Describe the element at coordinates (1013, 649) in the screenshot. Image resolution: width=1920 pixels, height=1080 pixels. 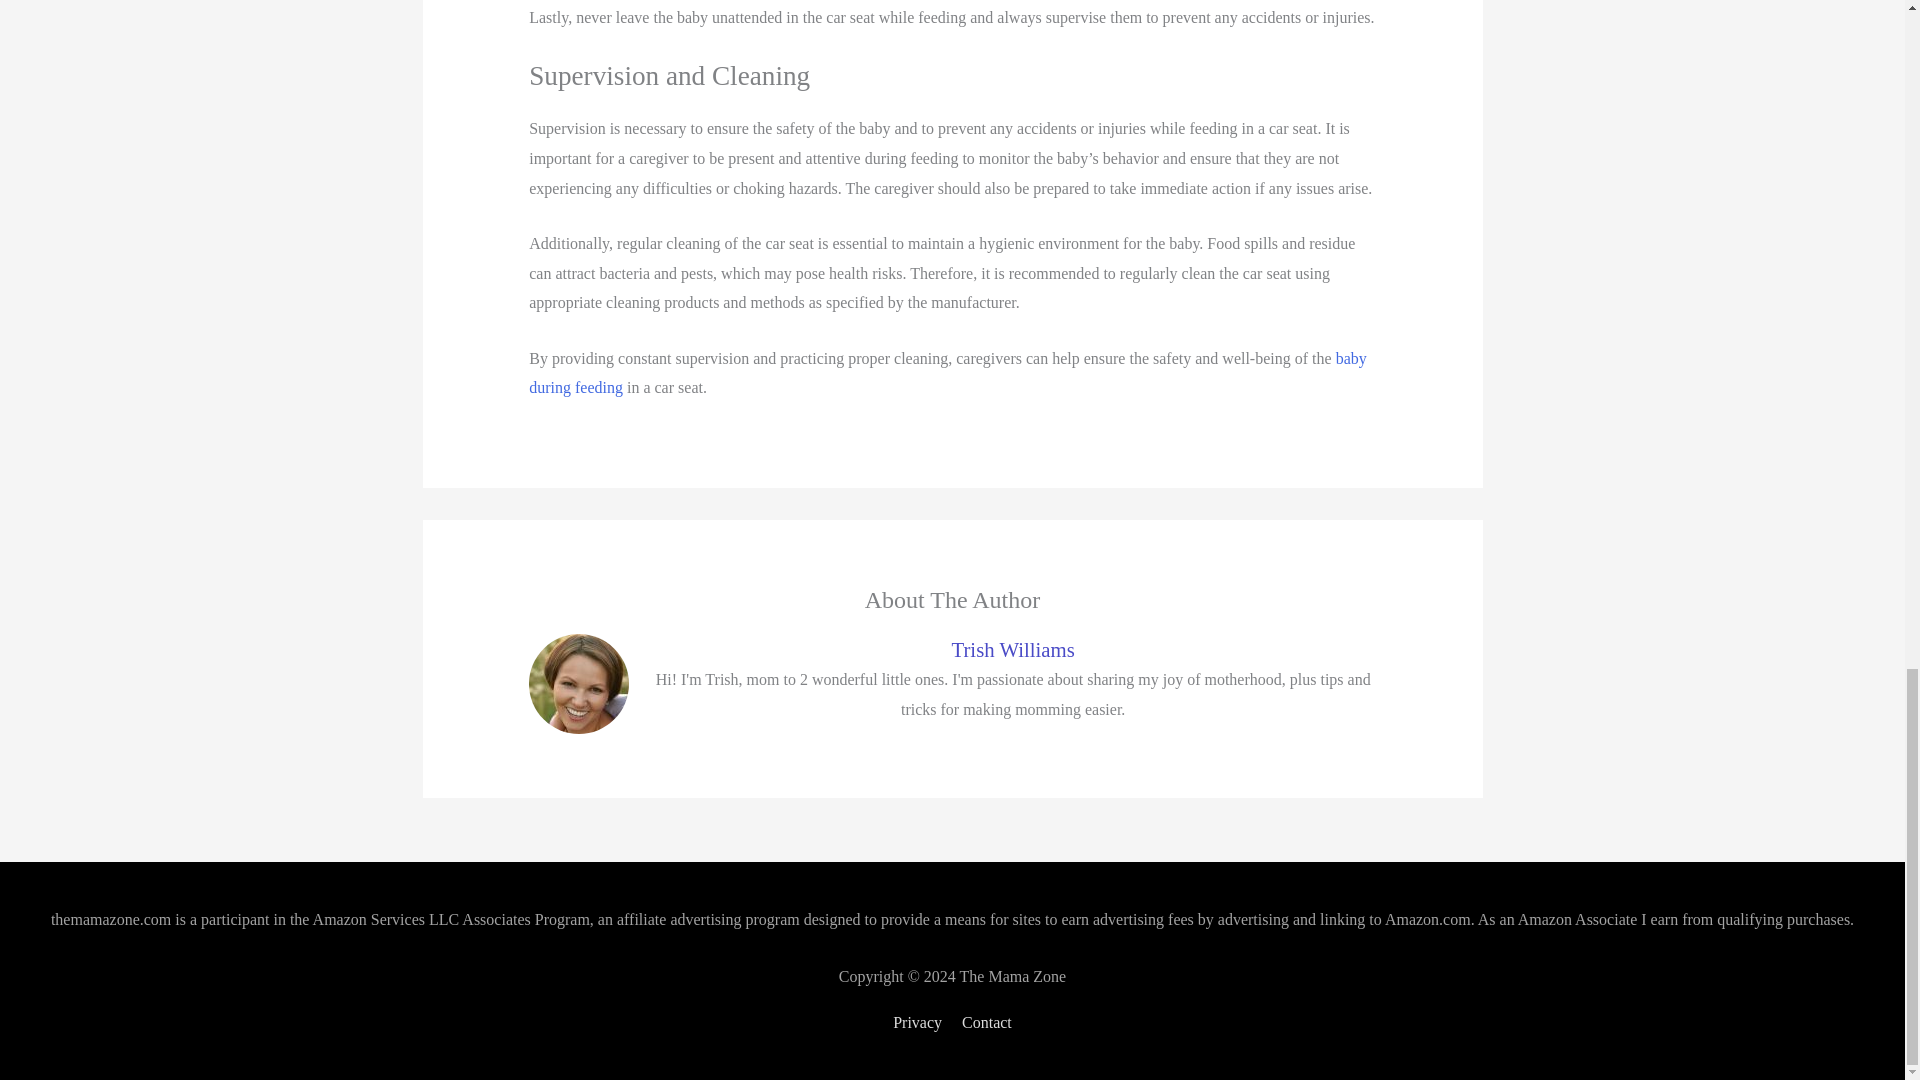
I see `Trish Williams` at that location.